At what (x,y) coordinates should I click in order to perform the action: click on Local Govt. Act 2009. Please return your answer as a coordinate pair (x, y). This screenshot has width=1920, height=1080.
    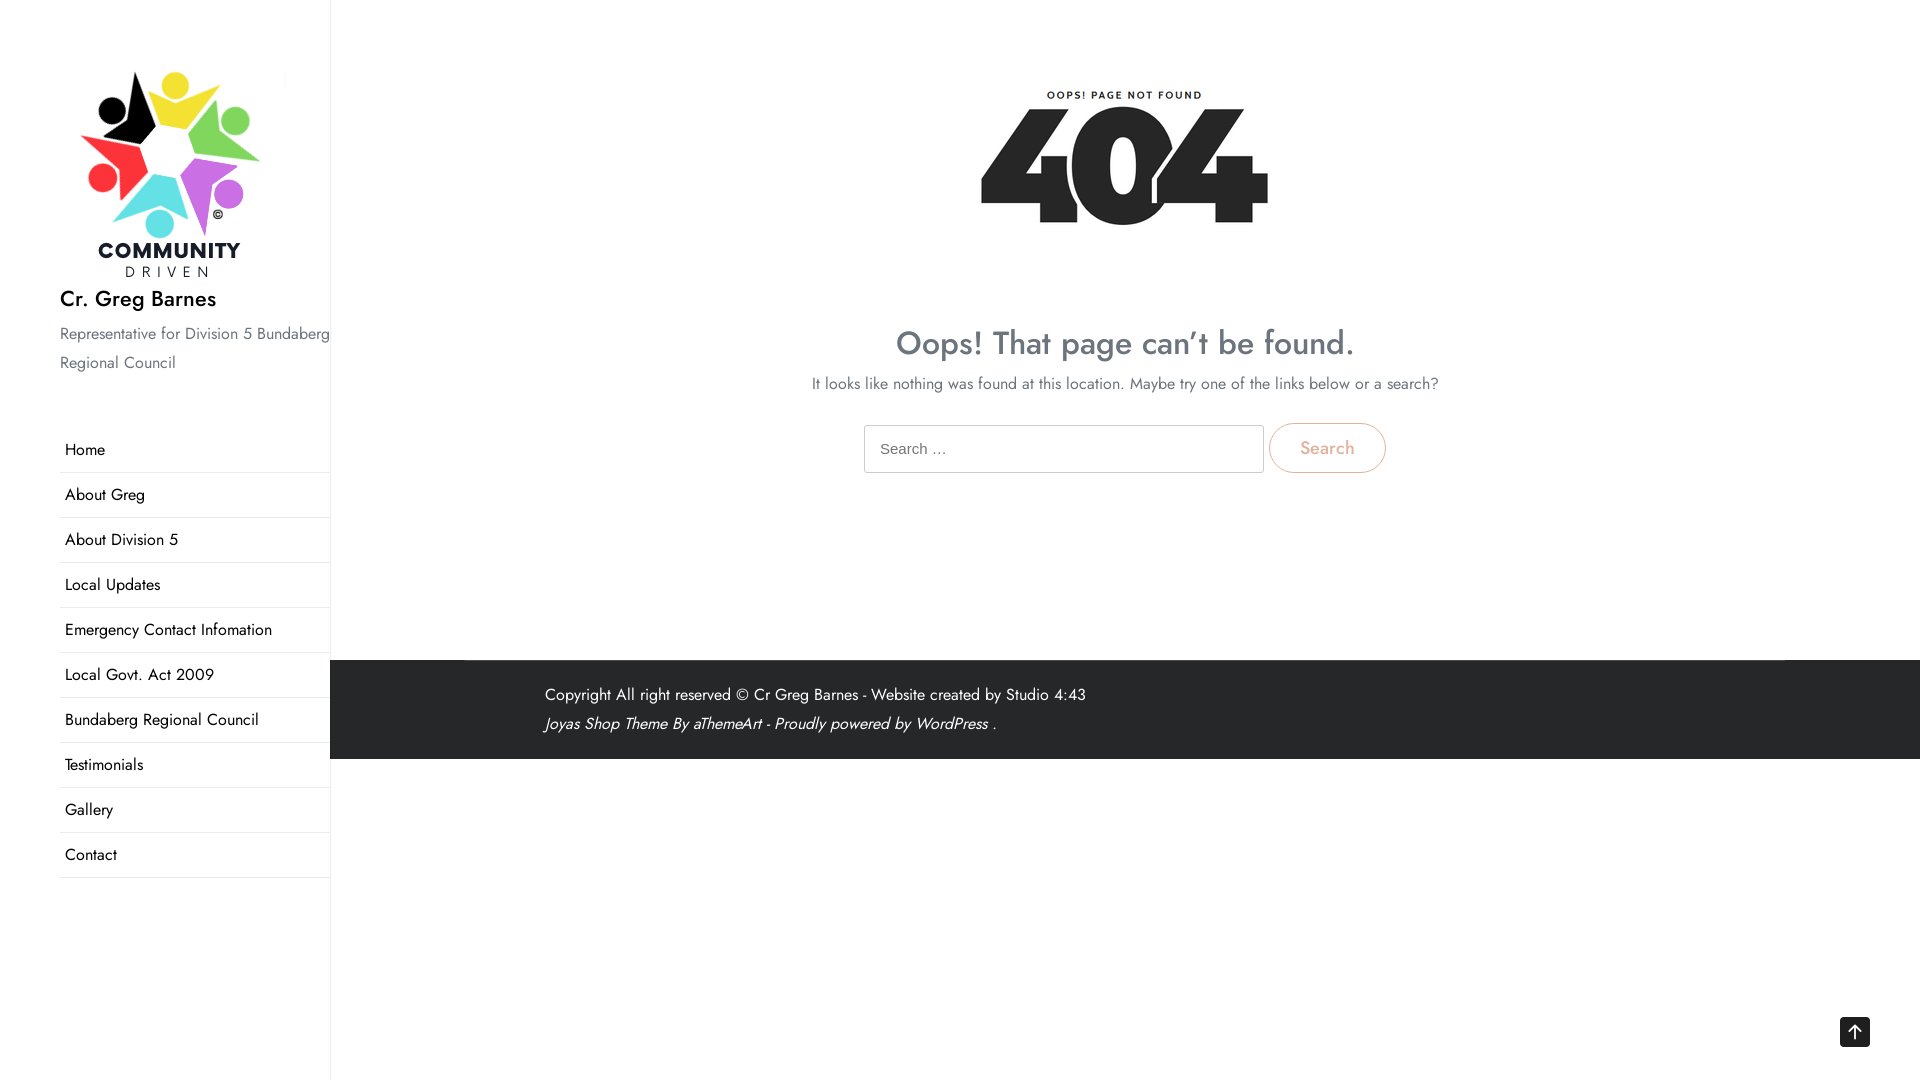
    Looking at the image, I should click on (195, 674).